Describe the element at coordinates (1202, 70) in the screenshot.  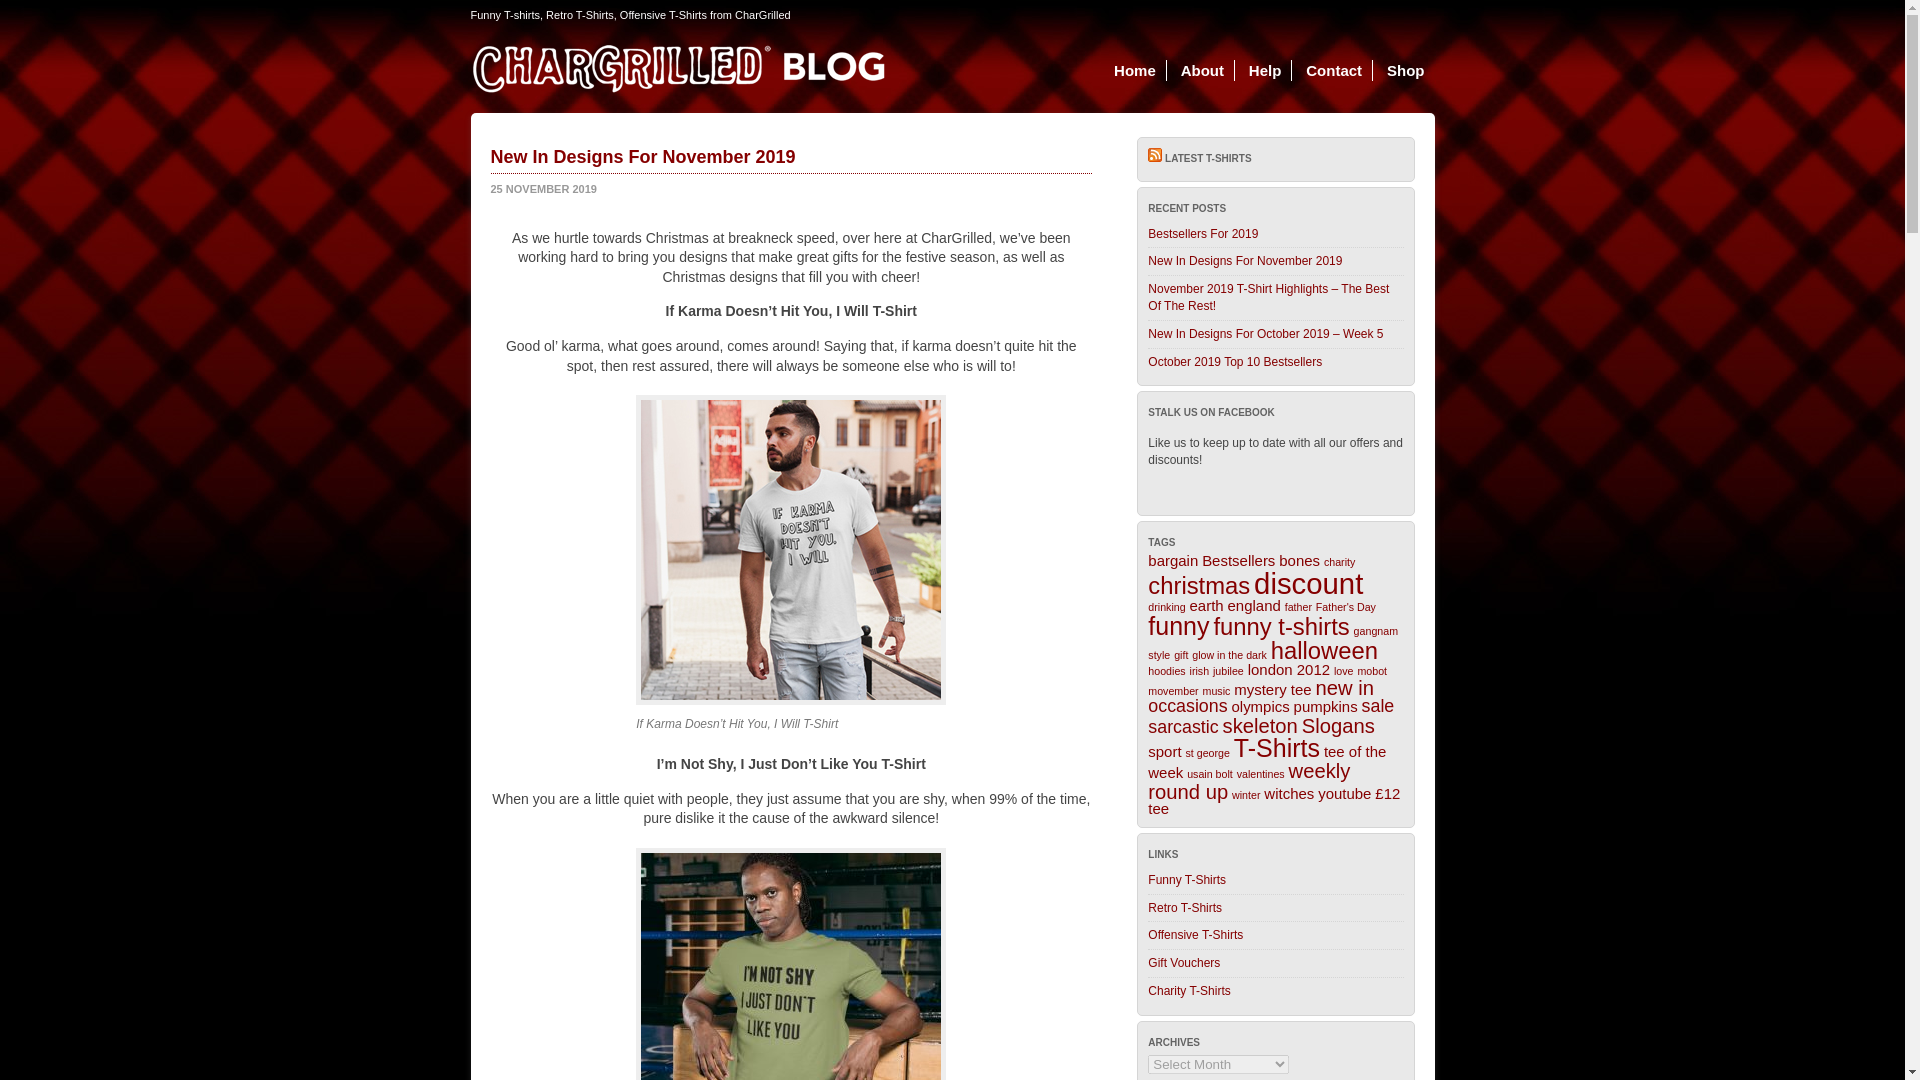
I see `About Us` at that location.